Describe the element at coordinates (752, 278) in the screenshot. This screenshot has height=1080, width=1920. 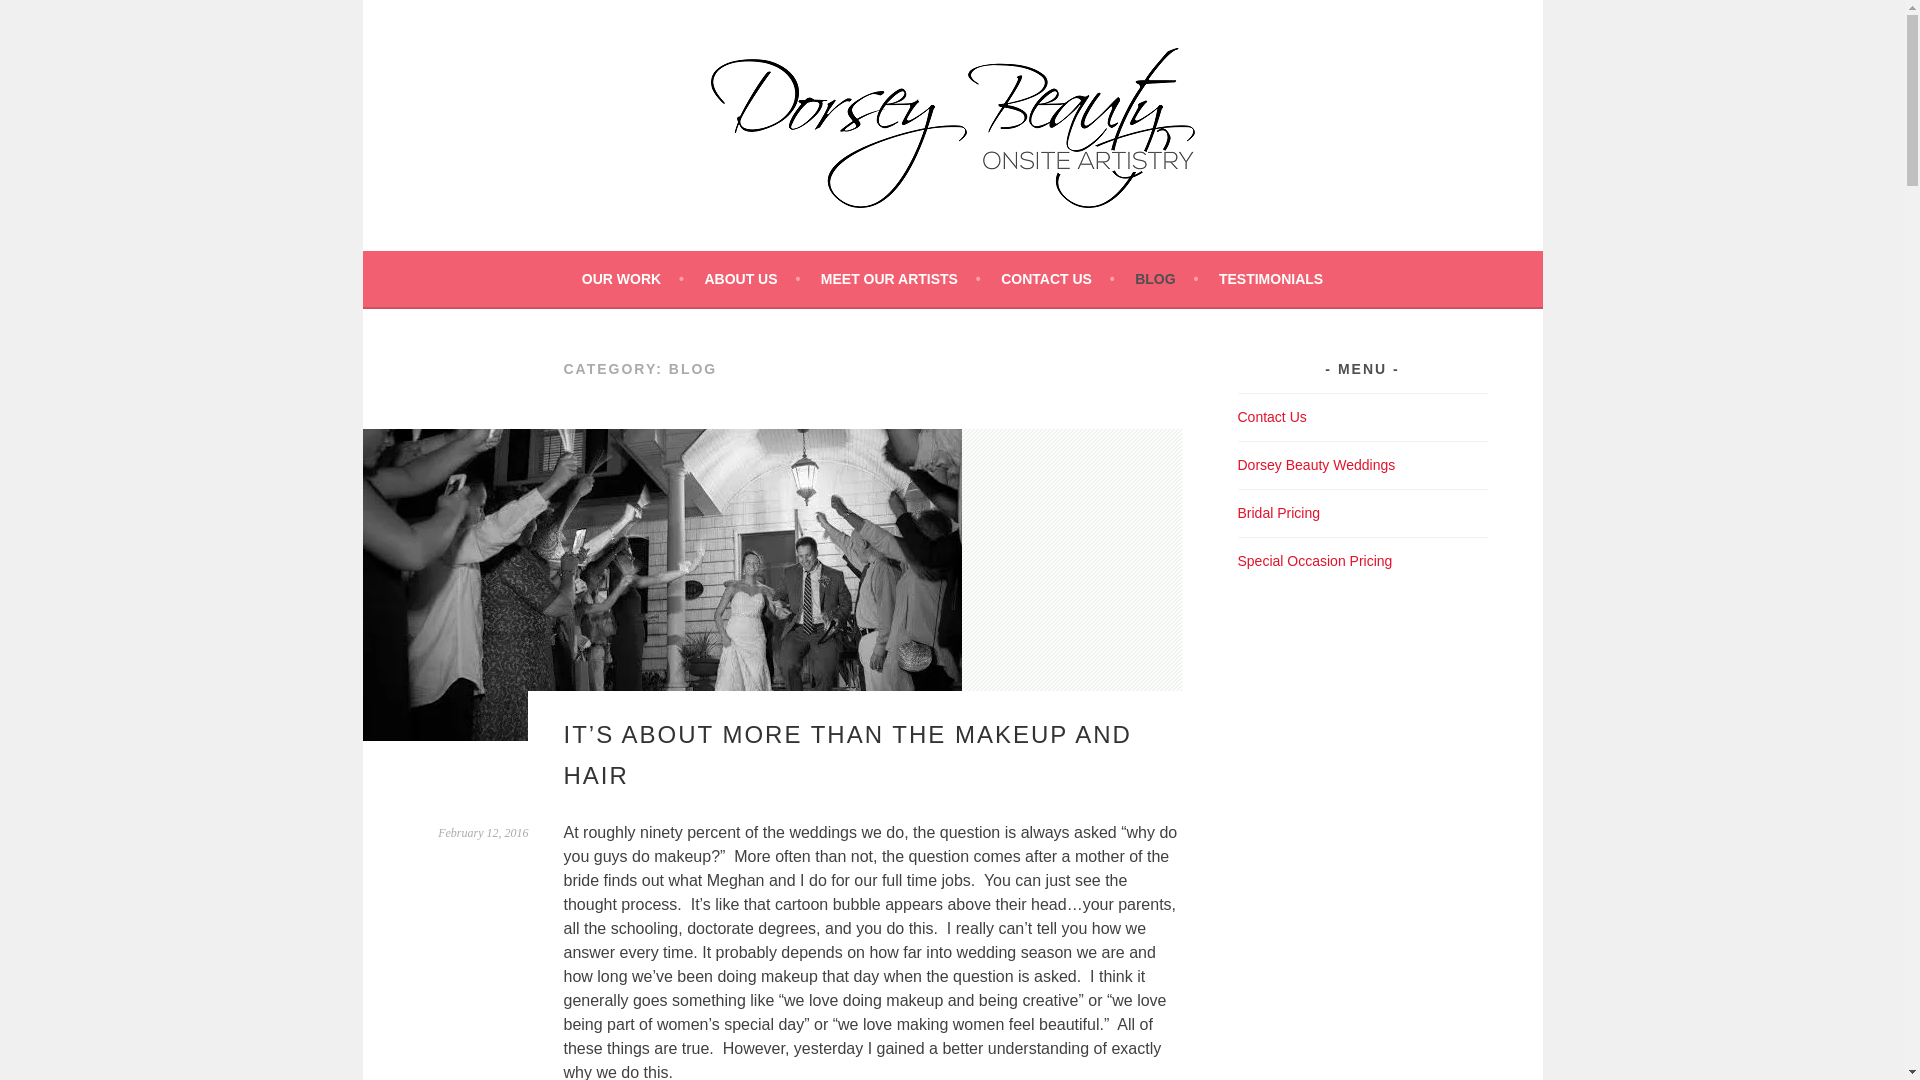
I see `ABOUT US` at that location.